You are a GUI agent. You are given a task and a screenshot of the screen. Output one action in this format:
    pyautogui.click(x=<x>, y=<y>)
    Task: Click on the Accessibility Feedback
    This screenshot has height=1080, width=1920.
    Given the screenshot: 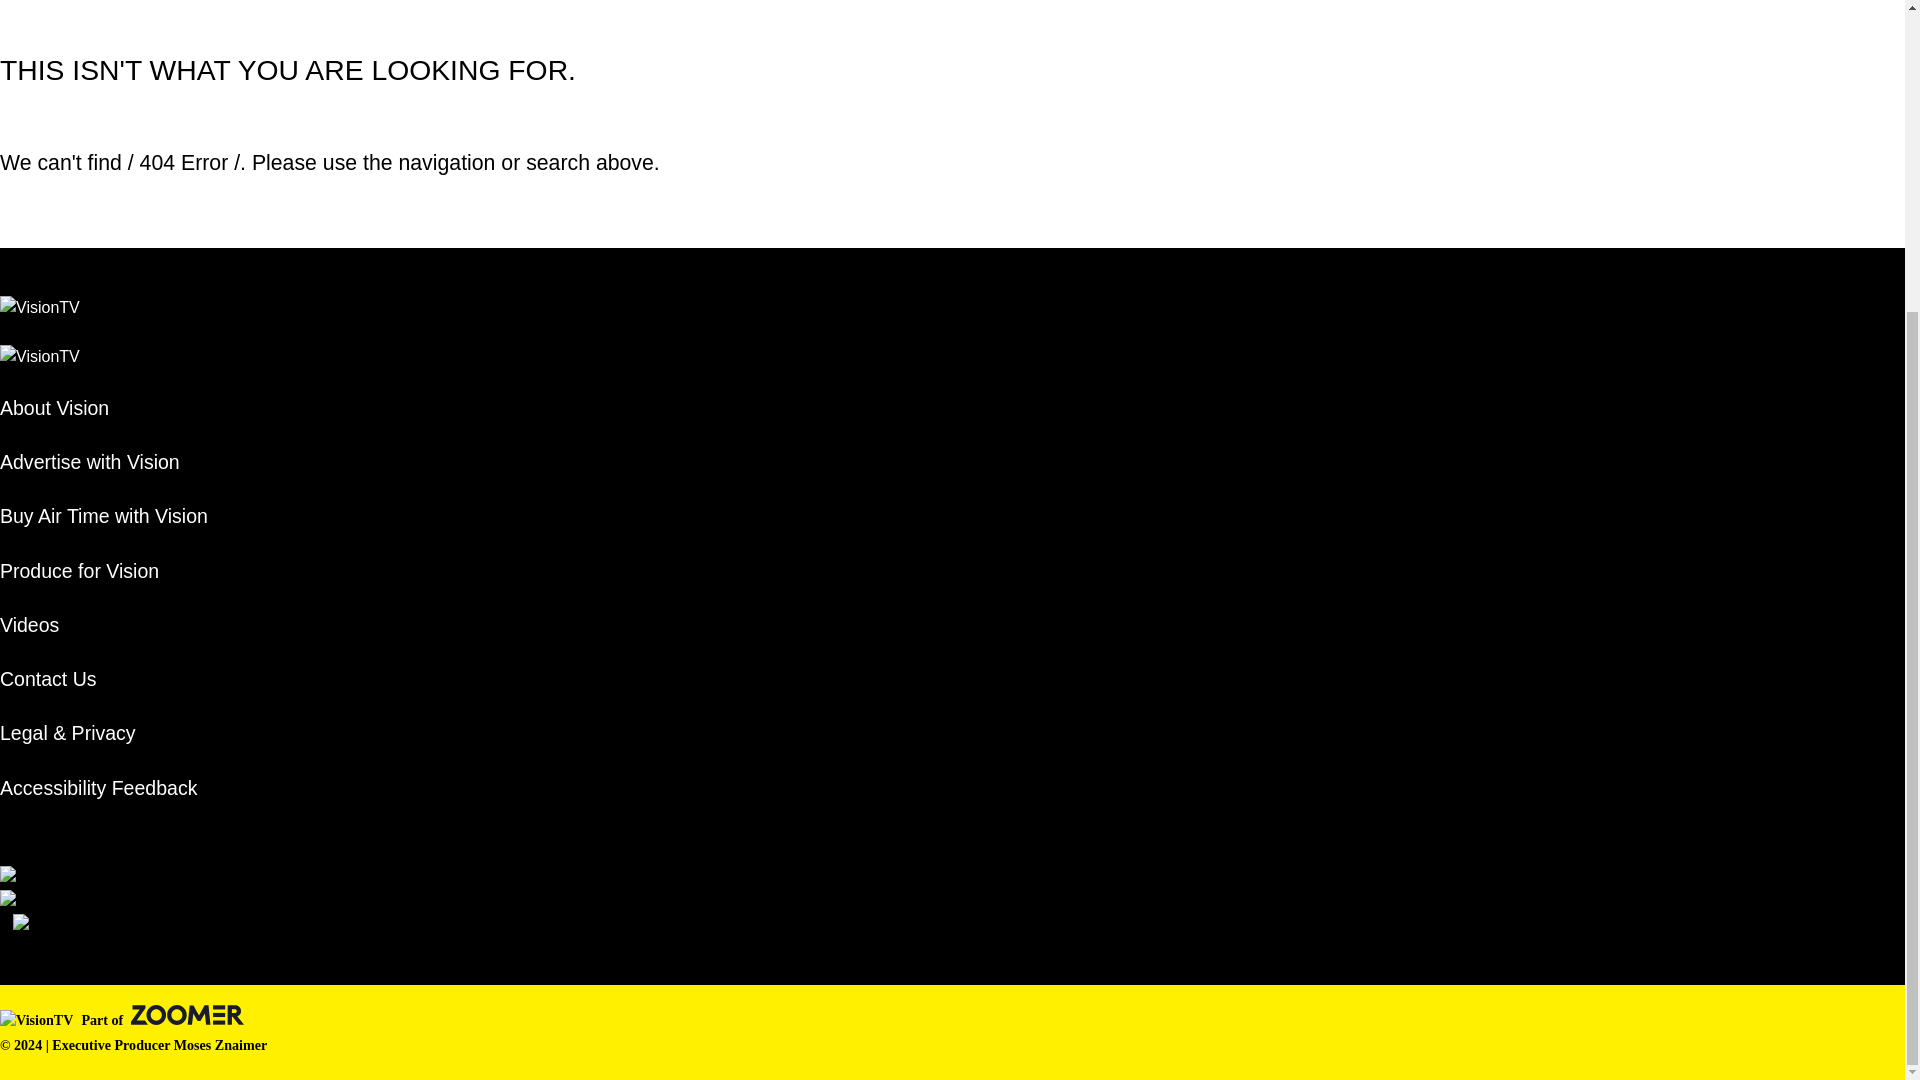 What is the action you would take?
    pyautogui.click(x=104, y=788)
    